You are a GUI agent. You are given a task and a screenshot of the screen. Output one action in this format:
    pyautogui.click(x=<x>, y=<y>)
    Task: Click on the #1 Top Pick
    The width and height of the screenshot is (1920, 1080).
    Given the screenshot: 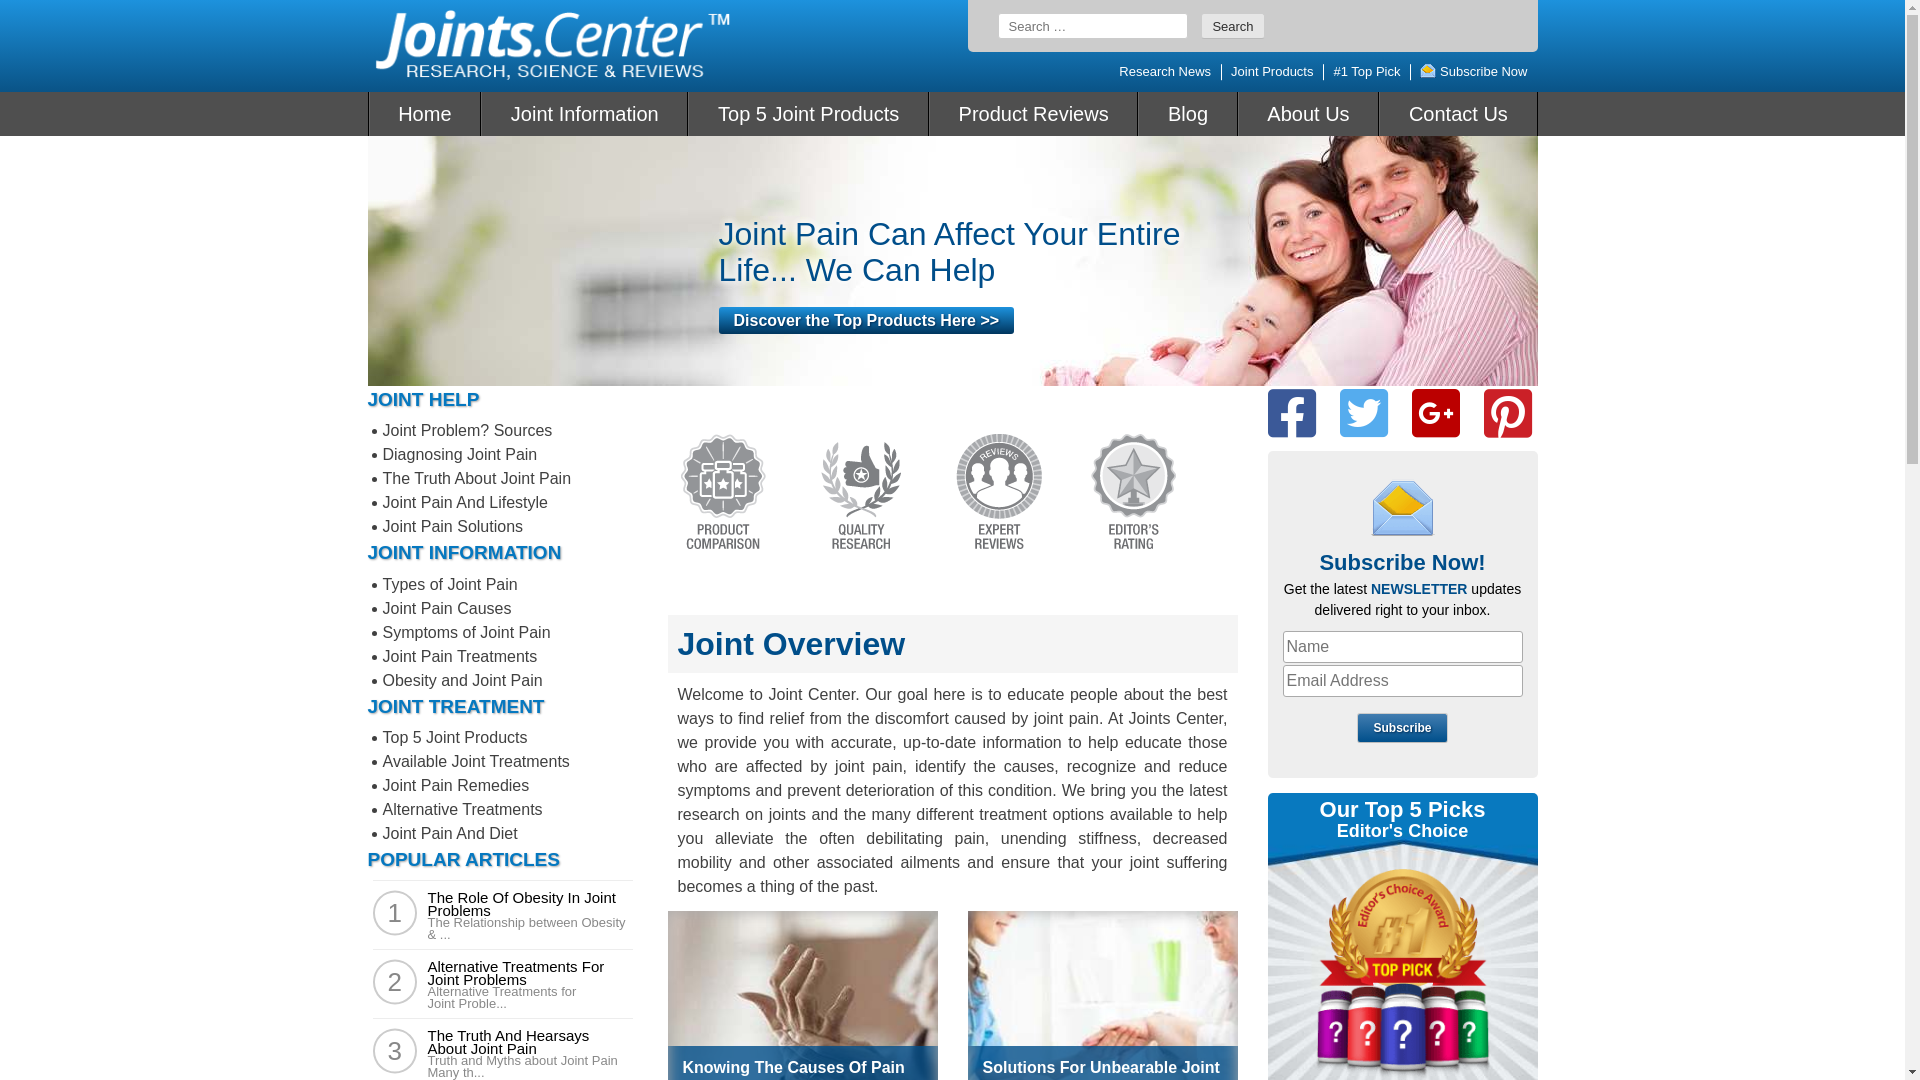 What is the action you would take?
    pyautogui.click(x=1366, y=72)
    